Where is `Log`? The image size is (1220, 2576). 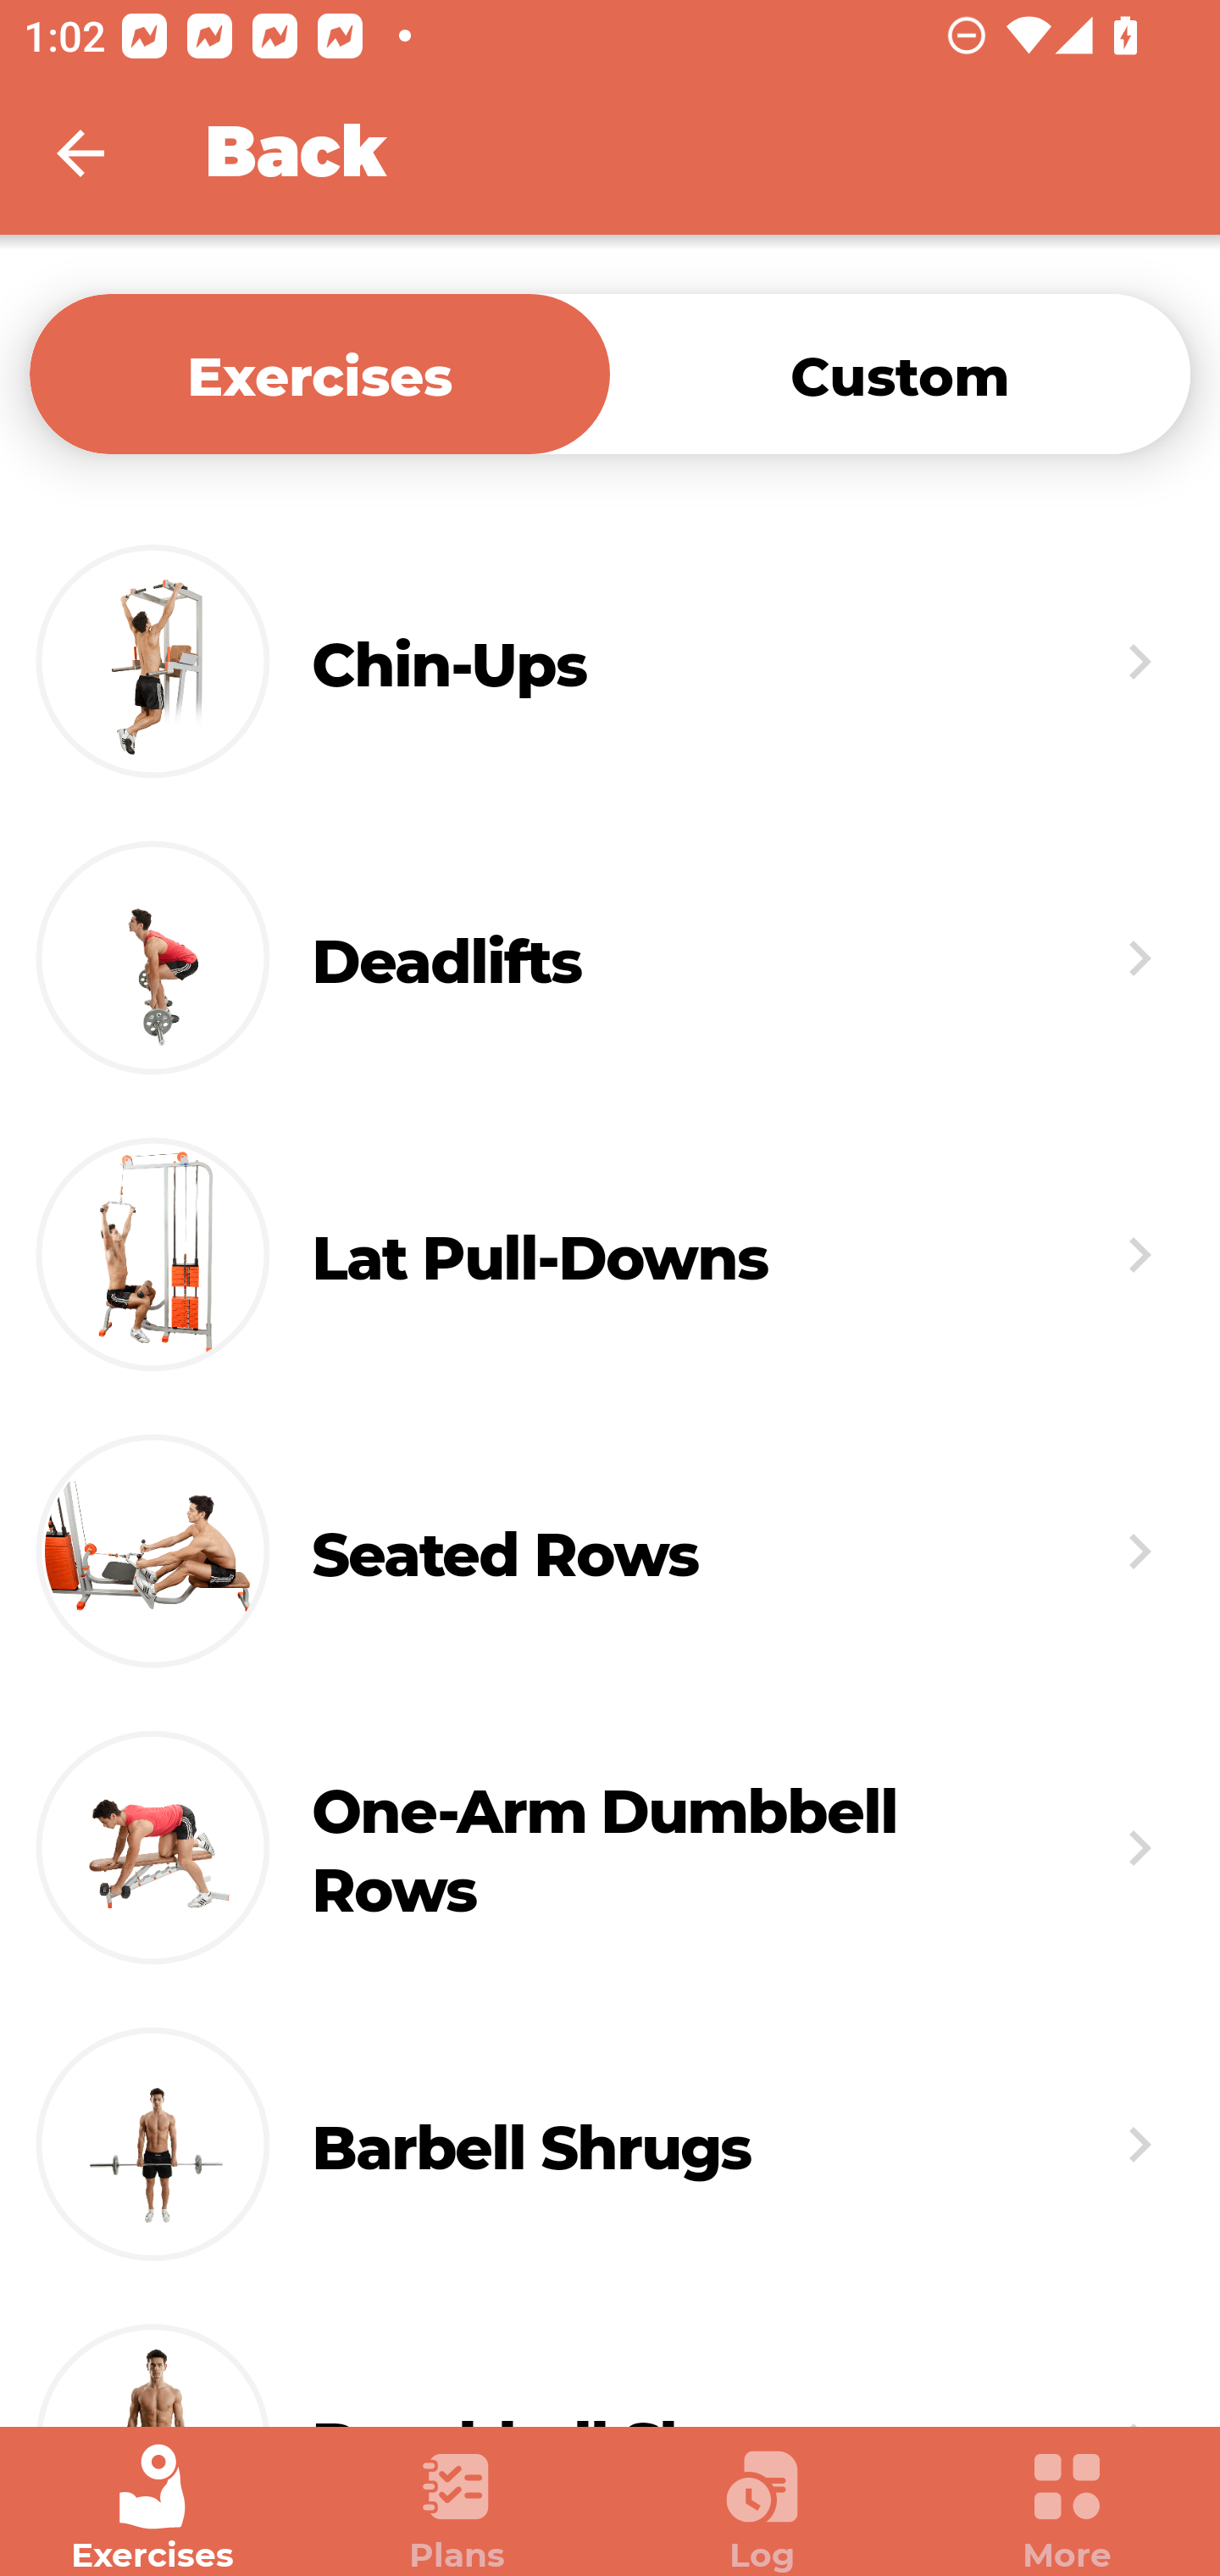
Log is located at coordinates (762, 2508).